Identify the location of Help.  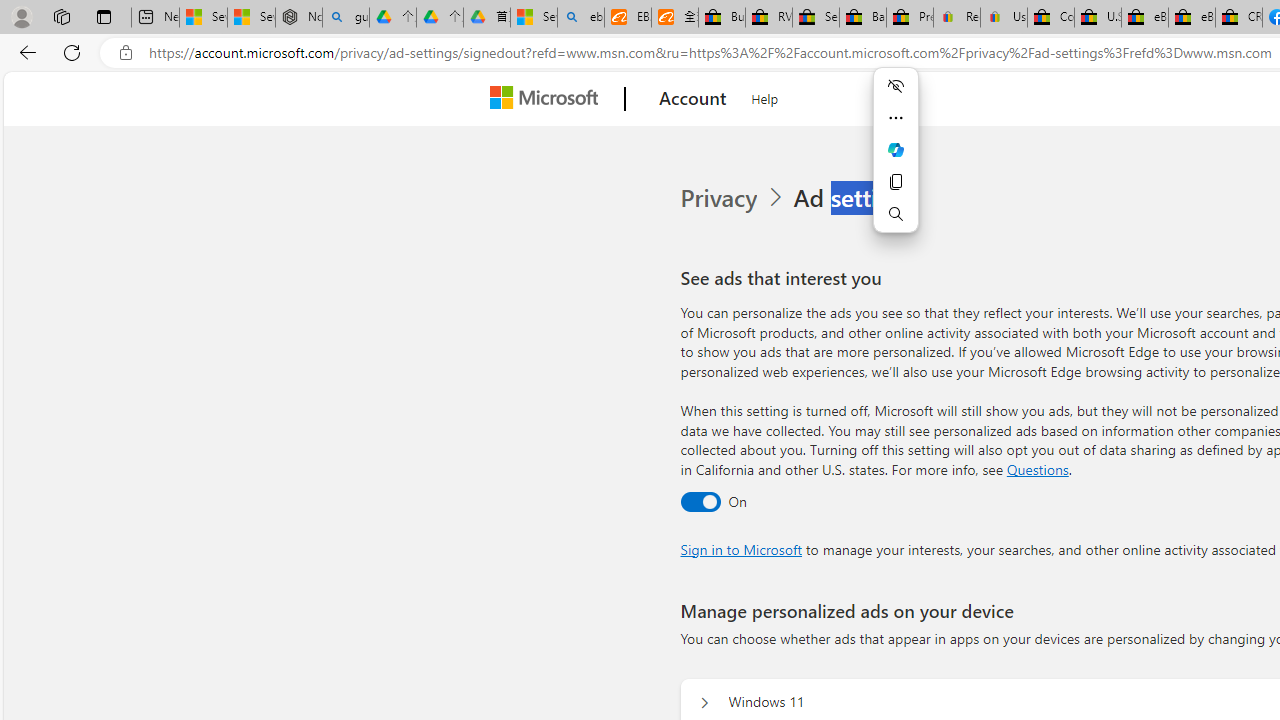
(765, 96).